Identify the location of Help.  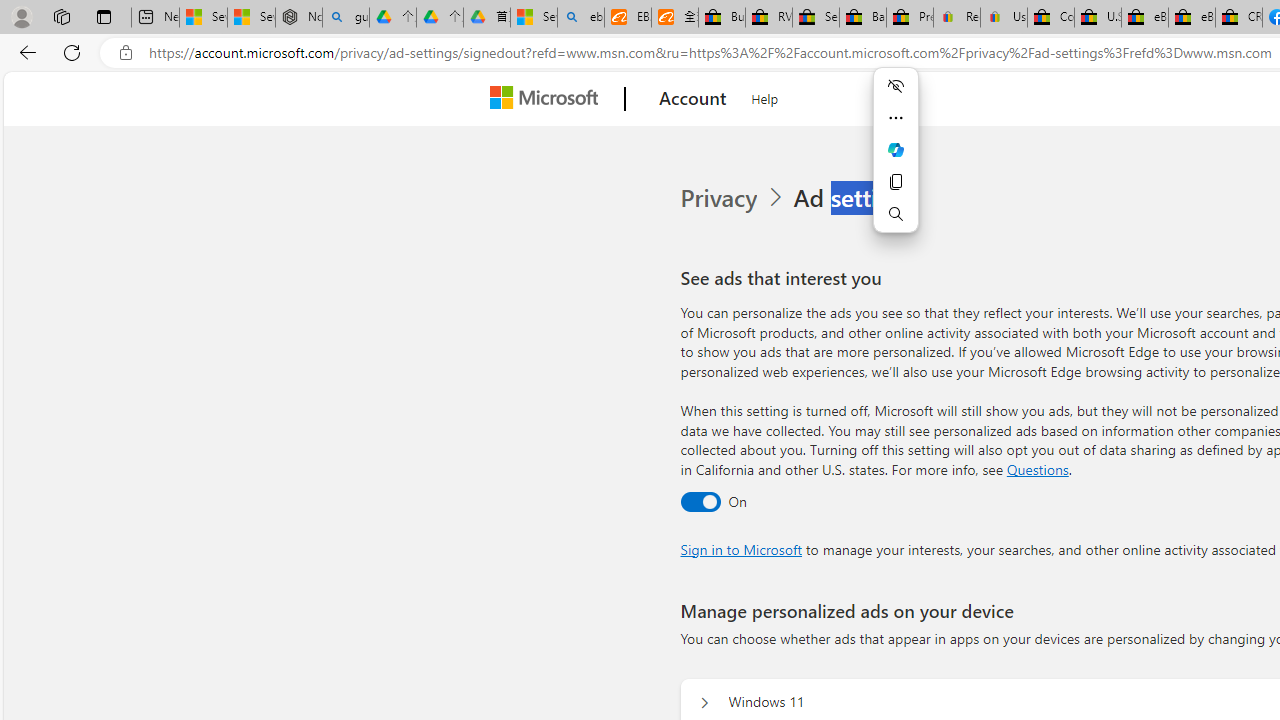
(765, 96).